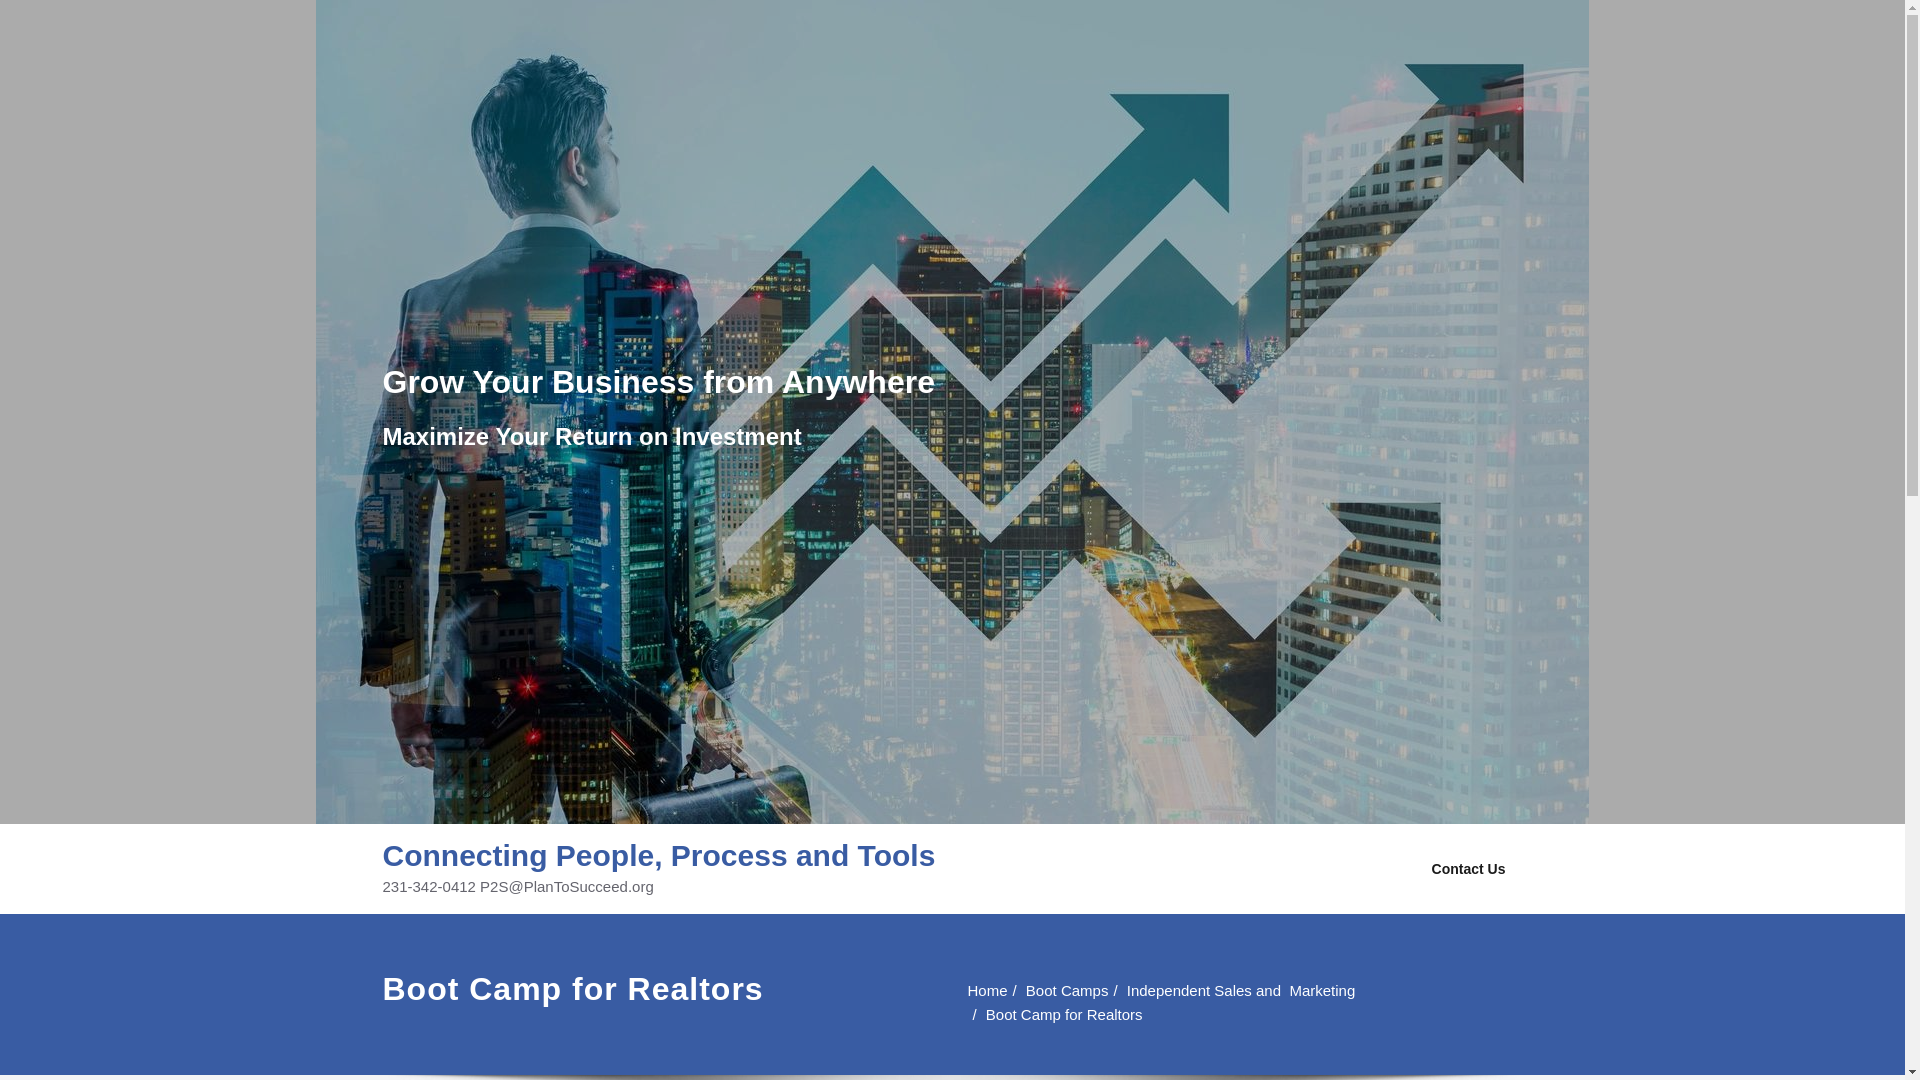 This screenshot has width=1920, height=1080. Describe the element at coordinates (1906, 990) in the screenshot. I see `Boot Camps` at that location.